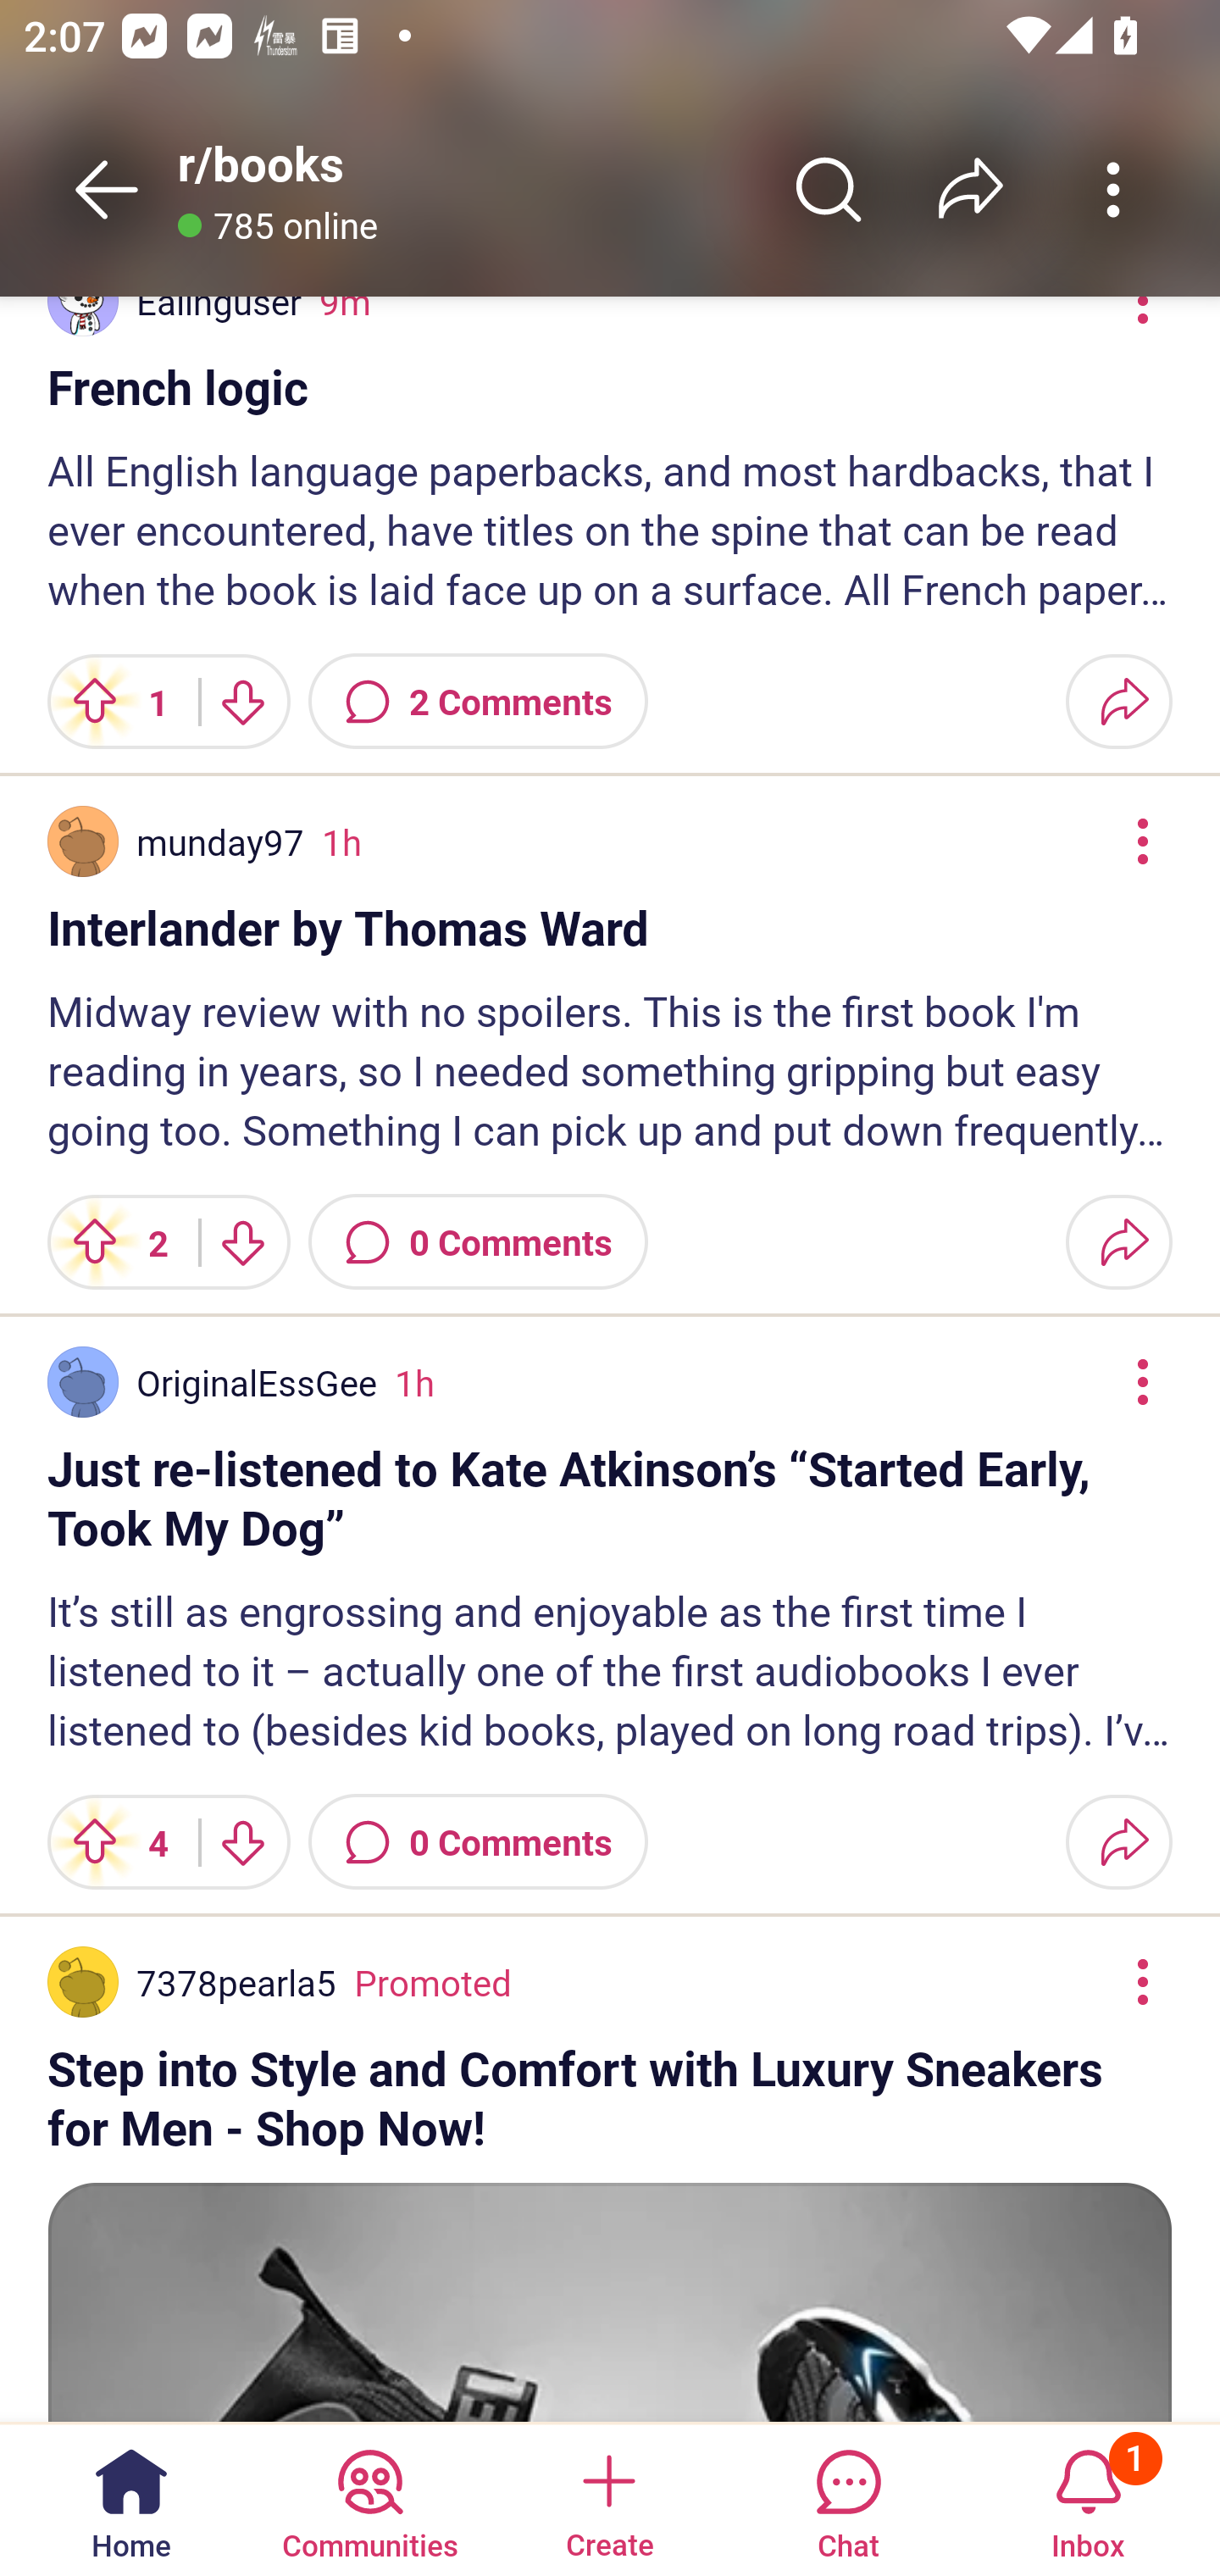 The height and width of the screenshot is (2576, 1220). Describe the element at coordinates (107, 189) in the screenshot. I see `Back` at that location.